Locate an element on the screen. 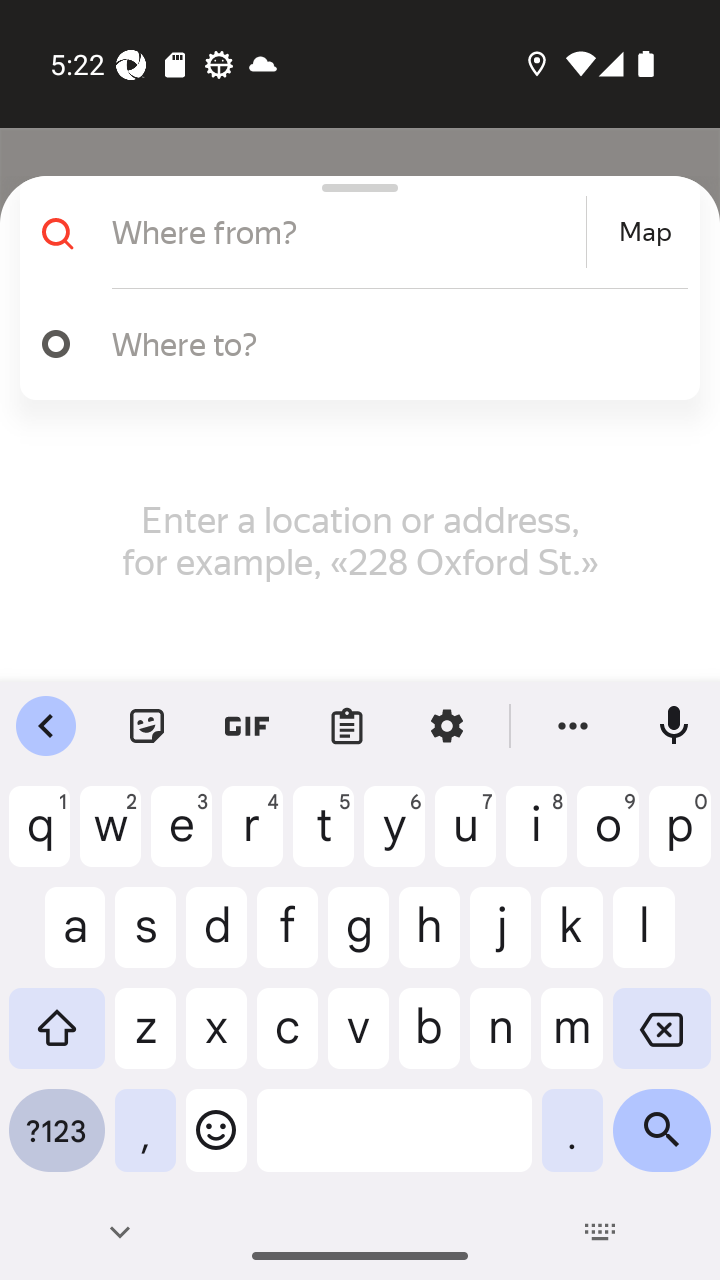 The height and width of the screenshot is (1280, 720). Where from? Map Map is located at coordinates (352, 232).